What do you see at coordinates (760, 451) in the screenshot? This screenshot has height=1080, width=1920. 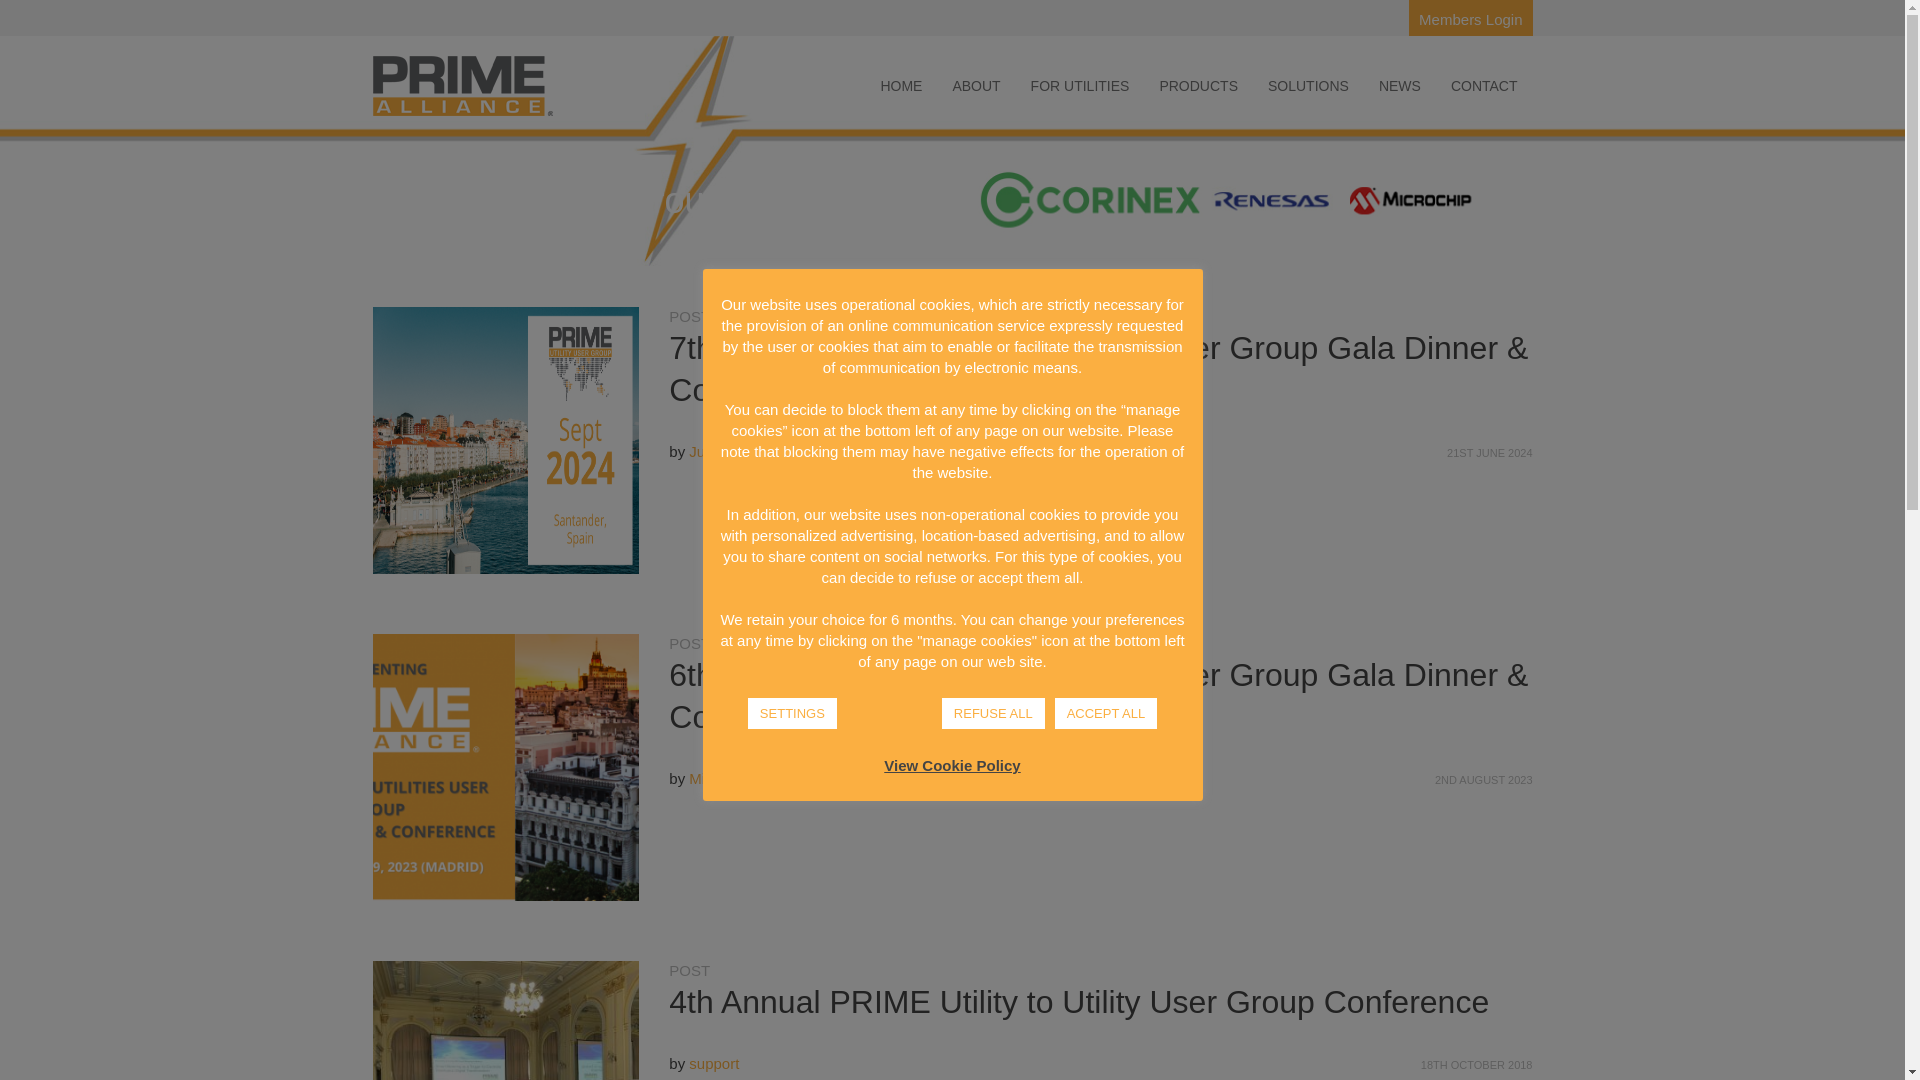 I see `Judit Fernandez Safir` at bounding box center [760, 451].